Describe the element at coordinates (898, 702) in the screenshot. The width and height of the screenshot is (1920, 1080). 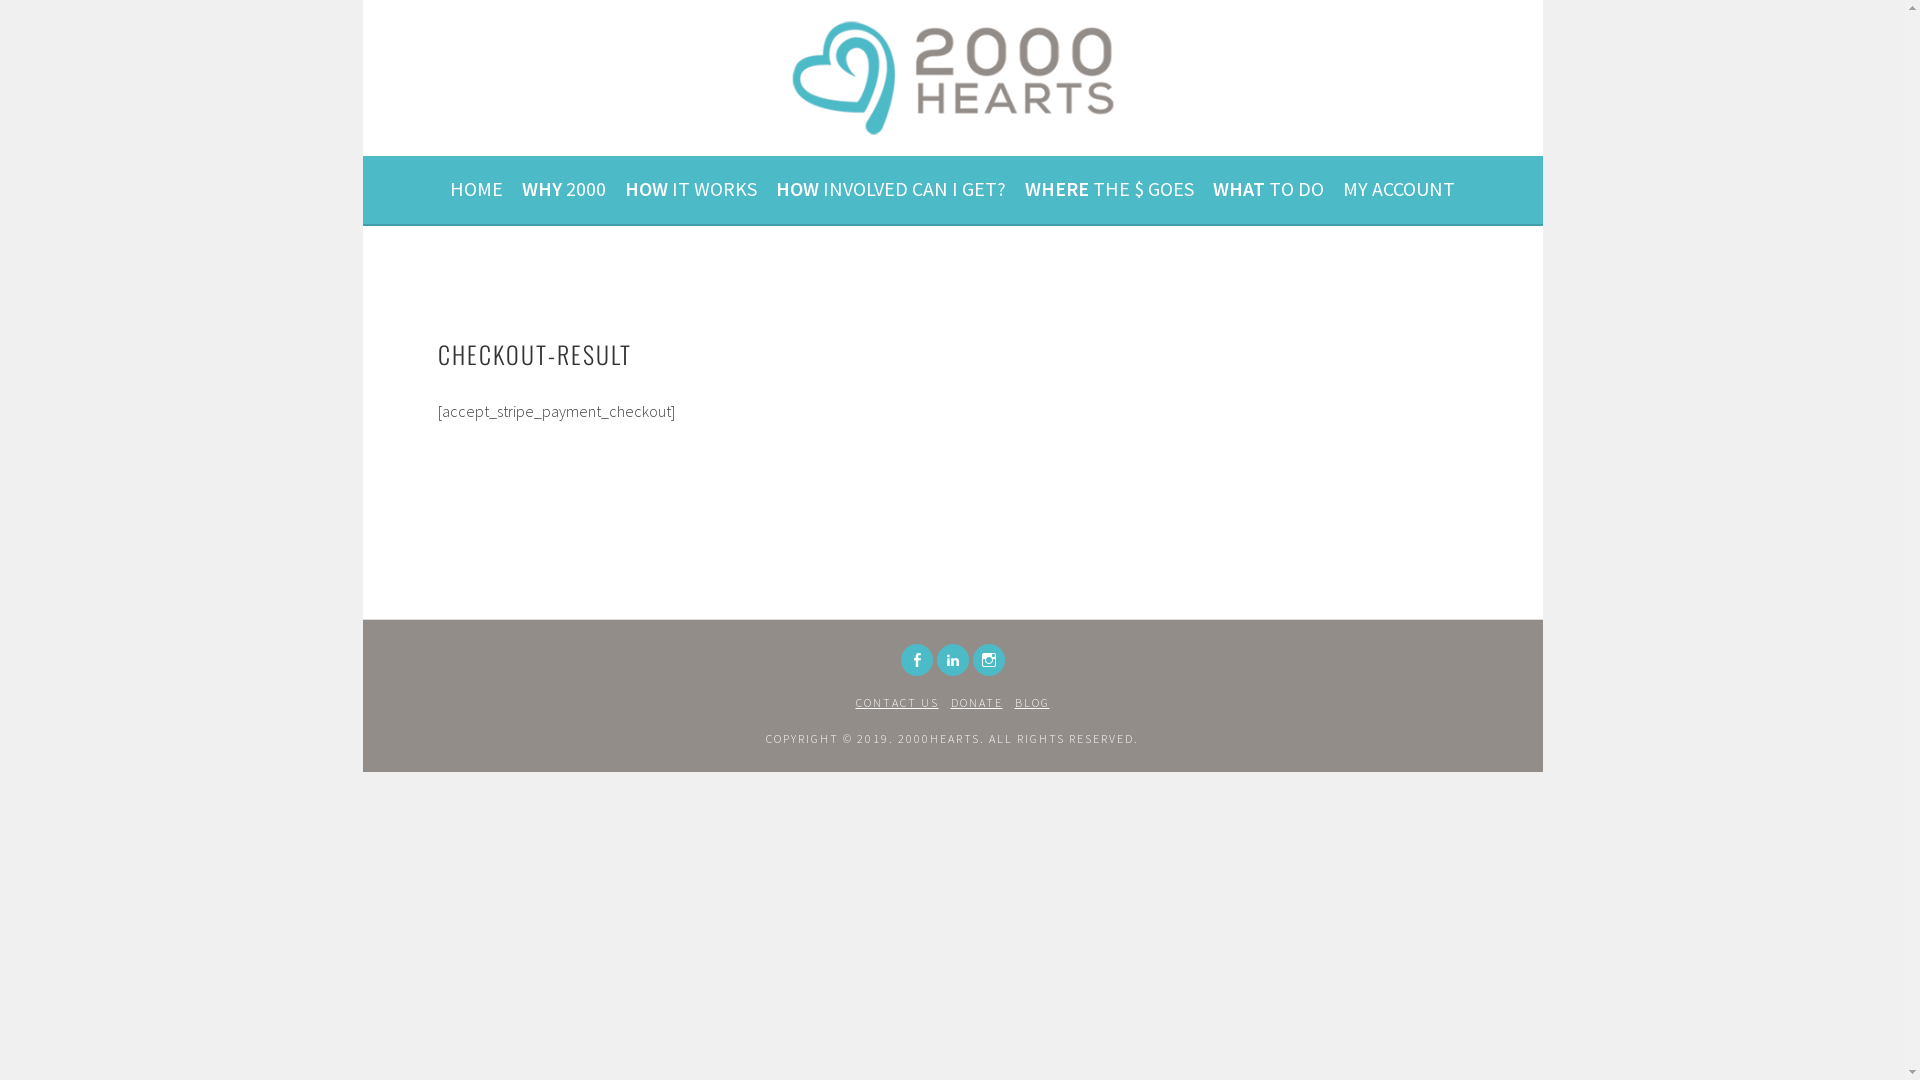
I see `CONTACT US` at that location.